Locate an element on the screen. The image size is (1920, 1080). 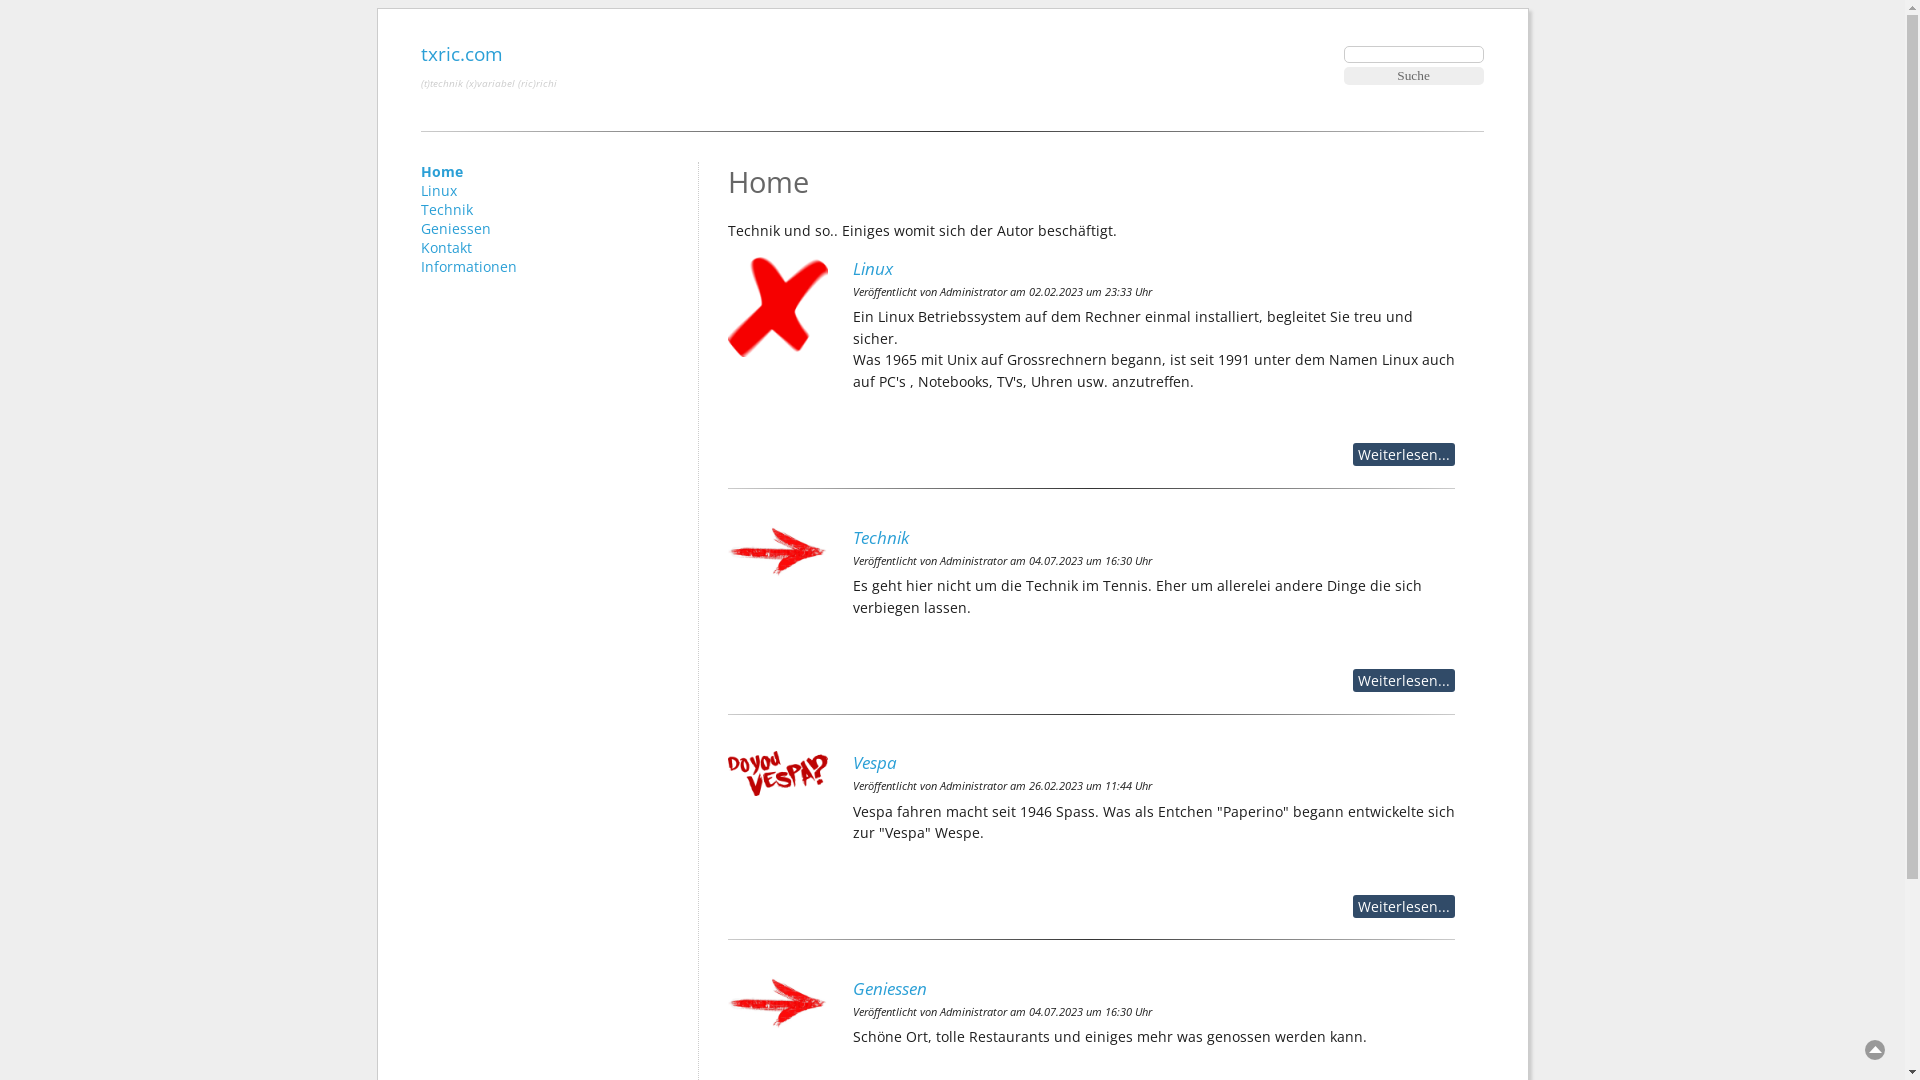
Technik is located at coordinates (1154, 538).